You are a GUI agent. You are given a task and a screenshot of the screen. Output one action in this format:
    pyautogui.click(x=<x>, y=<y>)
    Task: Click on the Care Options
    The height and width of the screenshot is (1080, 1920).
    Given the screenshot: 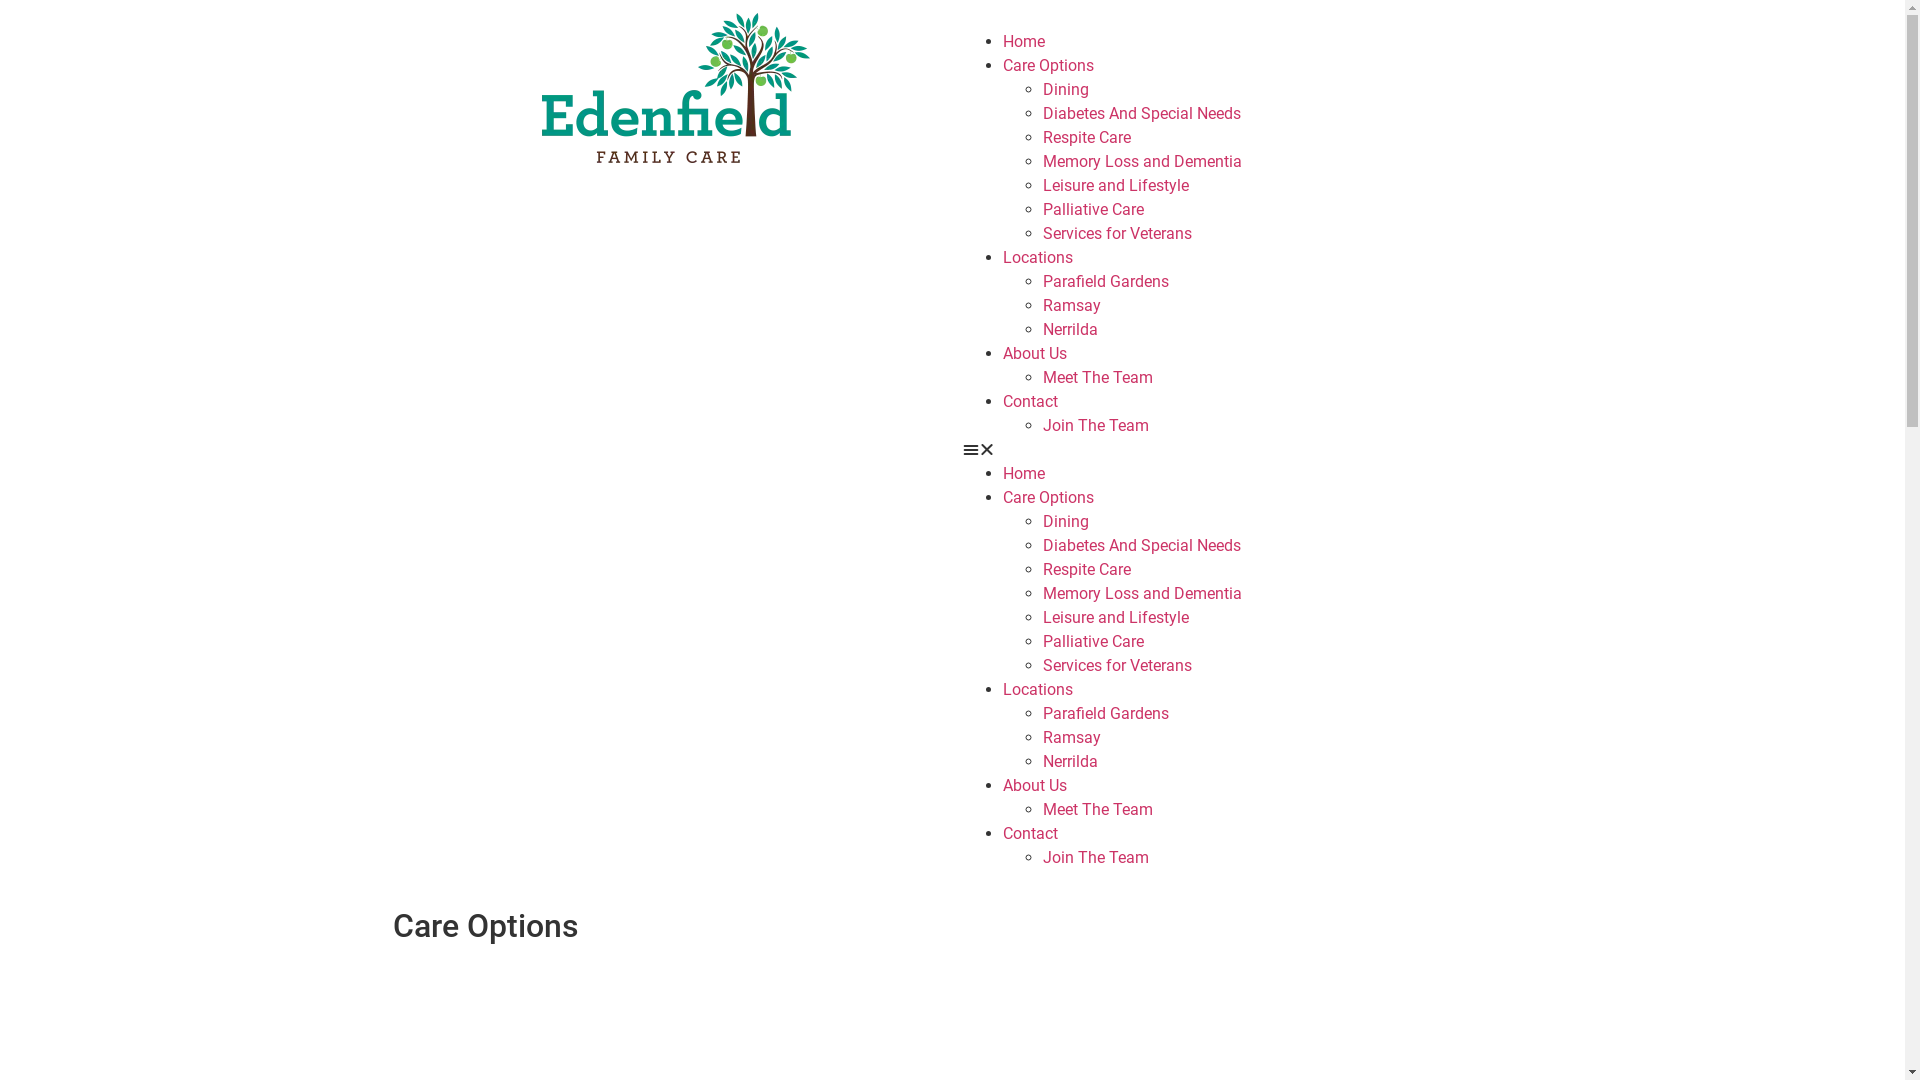 What is the action you would take?
    pyautogui.click(x=1048, y=66)
    